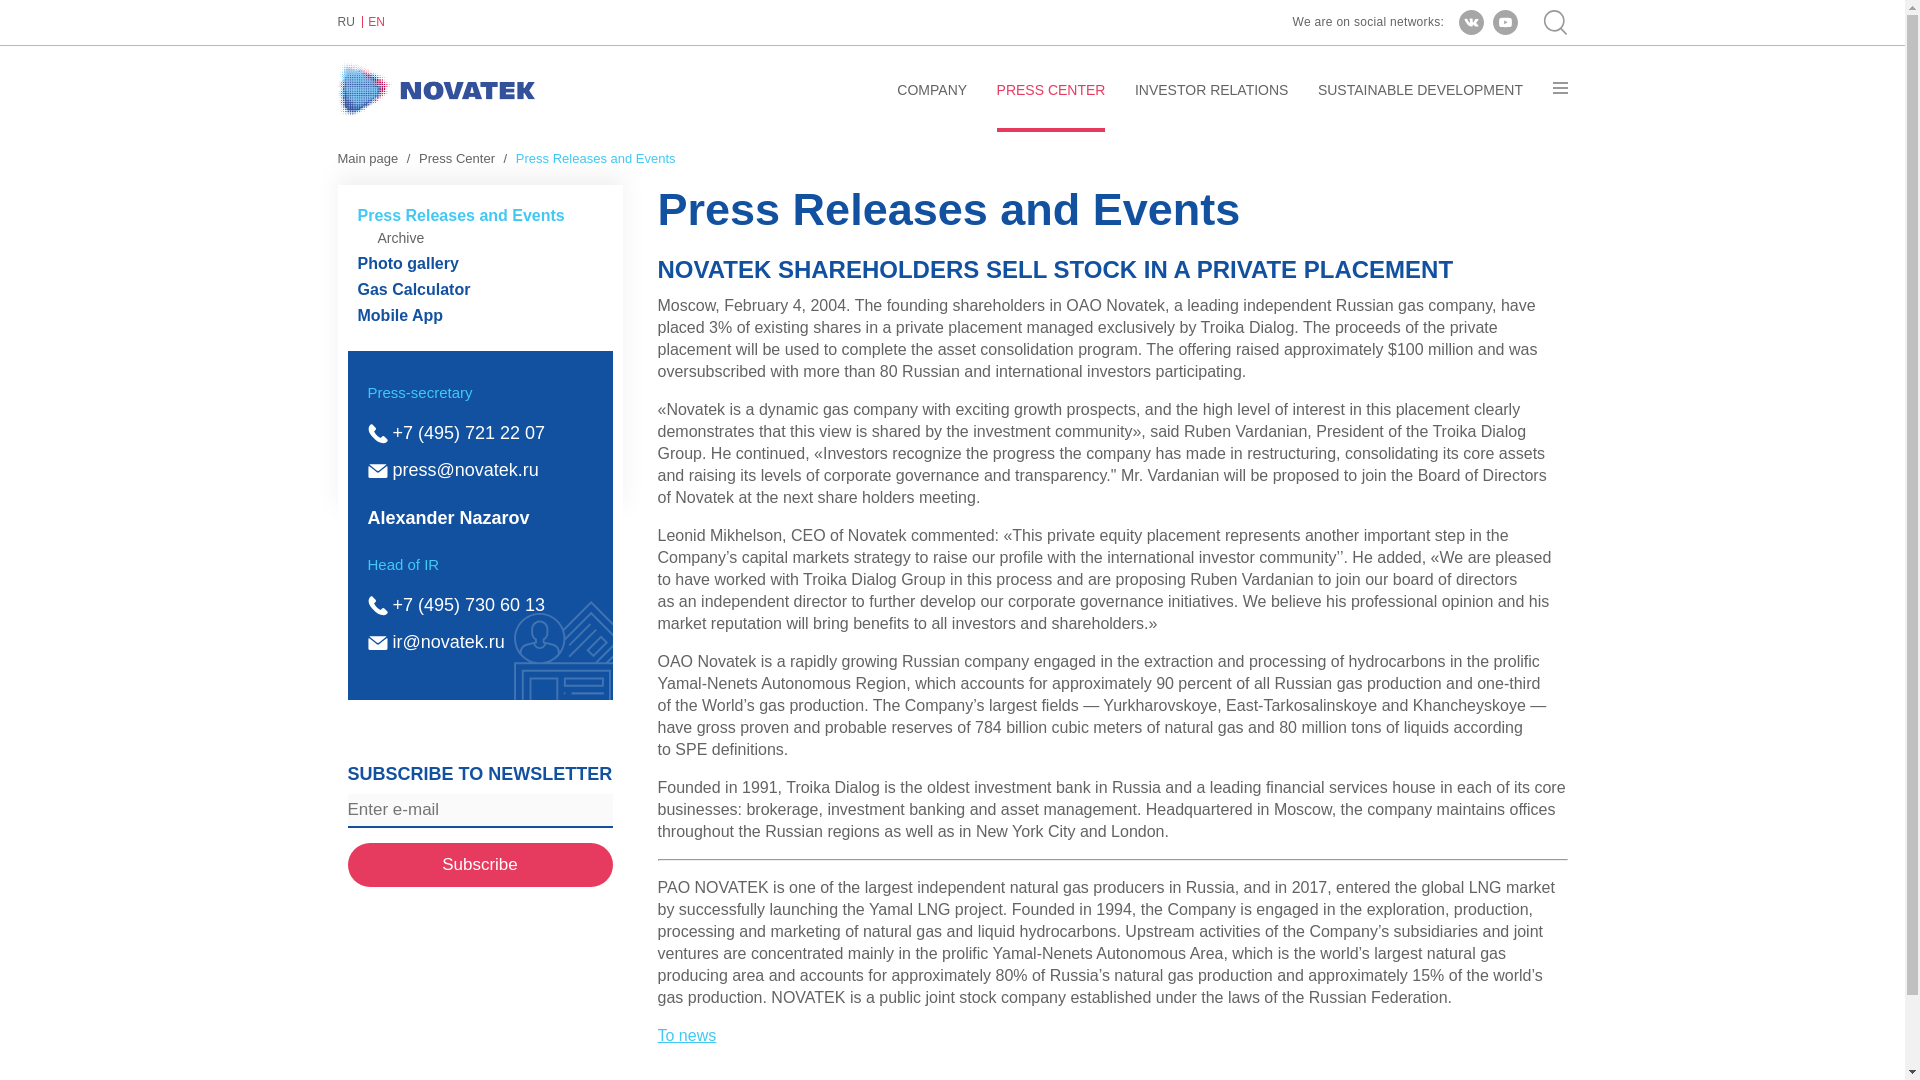 This screenshot has height=1080, width=1920. What do you see at coordinates (480, 864) in the screenshot?
I see `Subscribe` at bounding box center [480, 864].